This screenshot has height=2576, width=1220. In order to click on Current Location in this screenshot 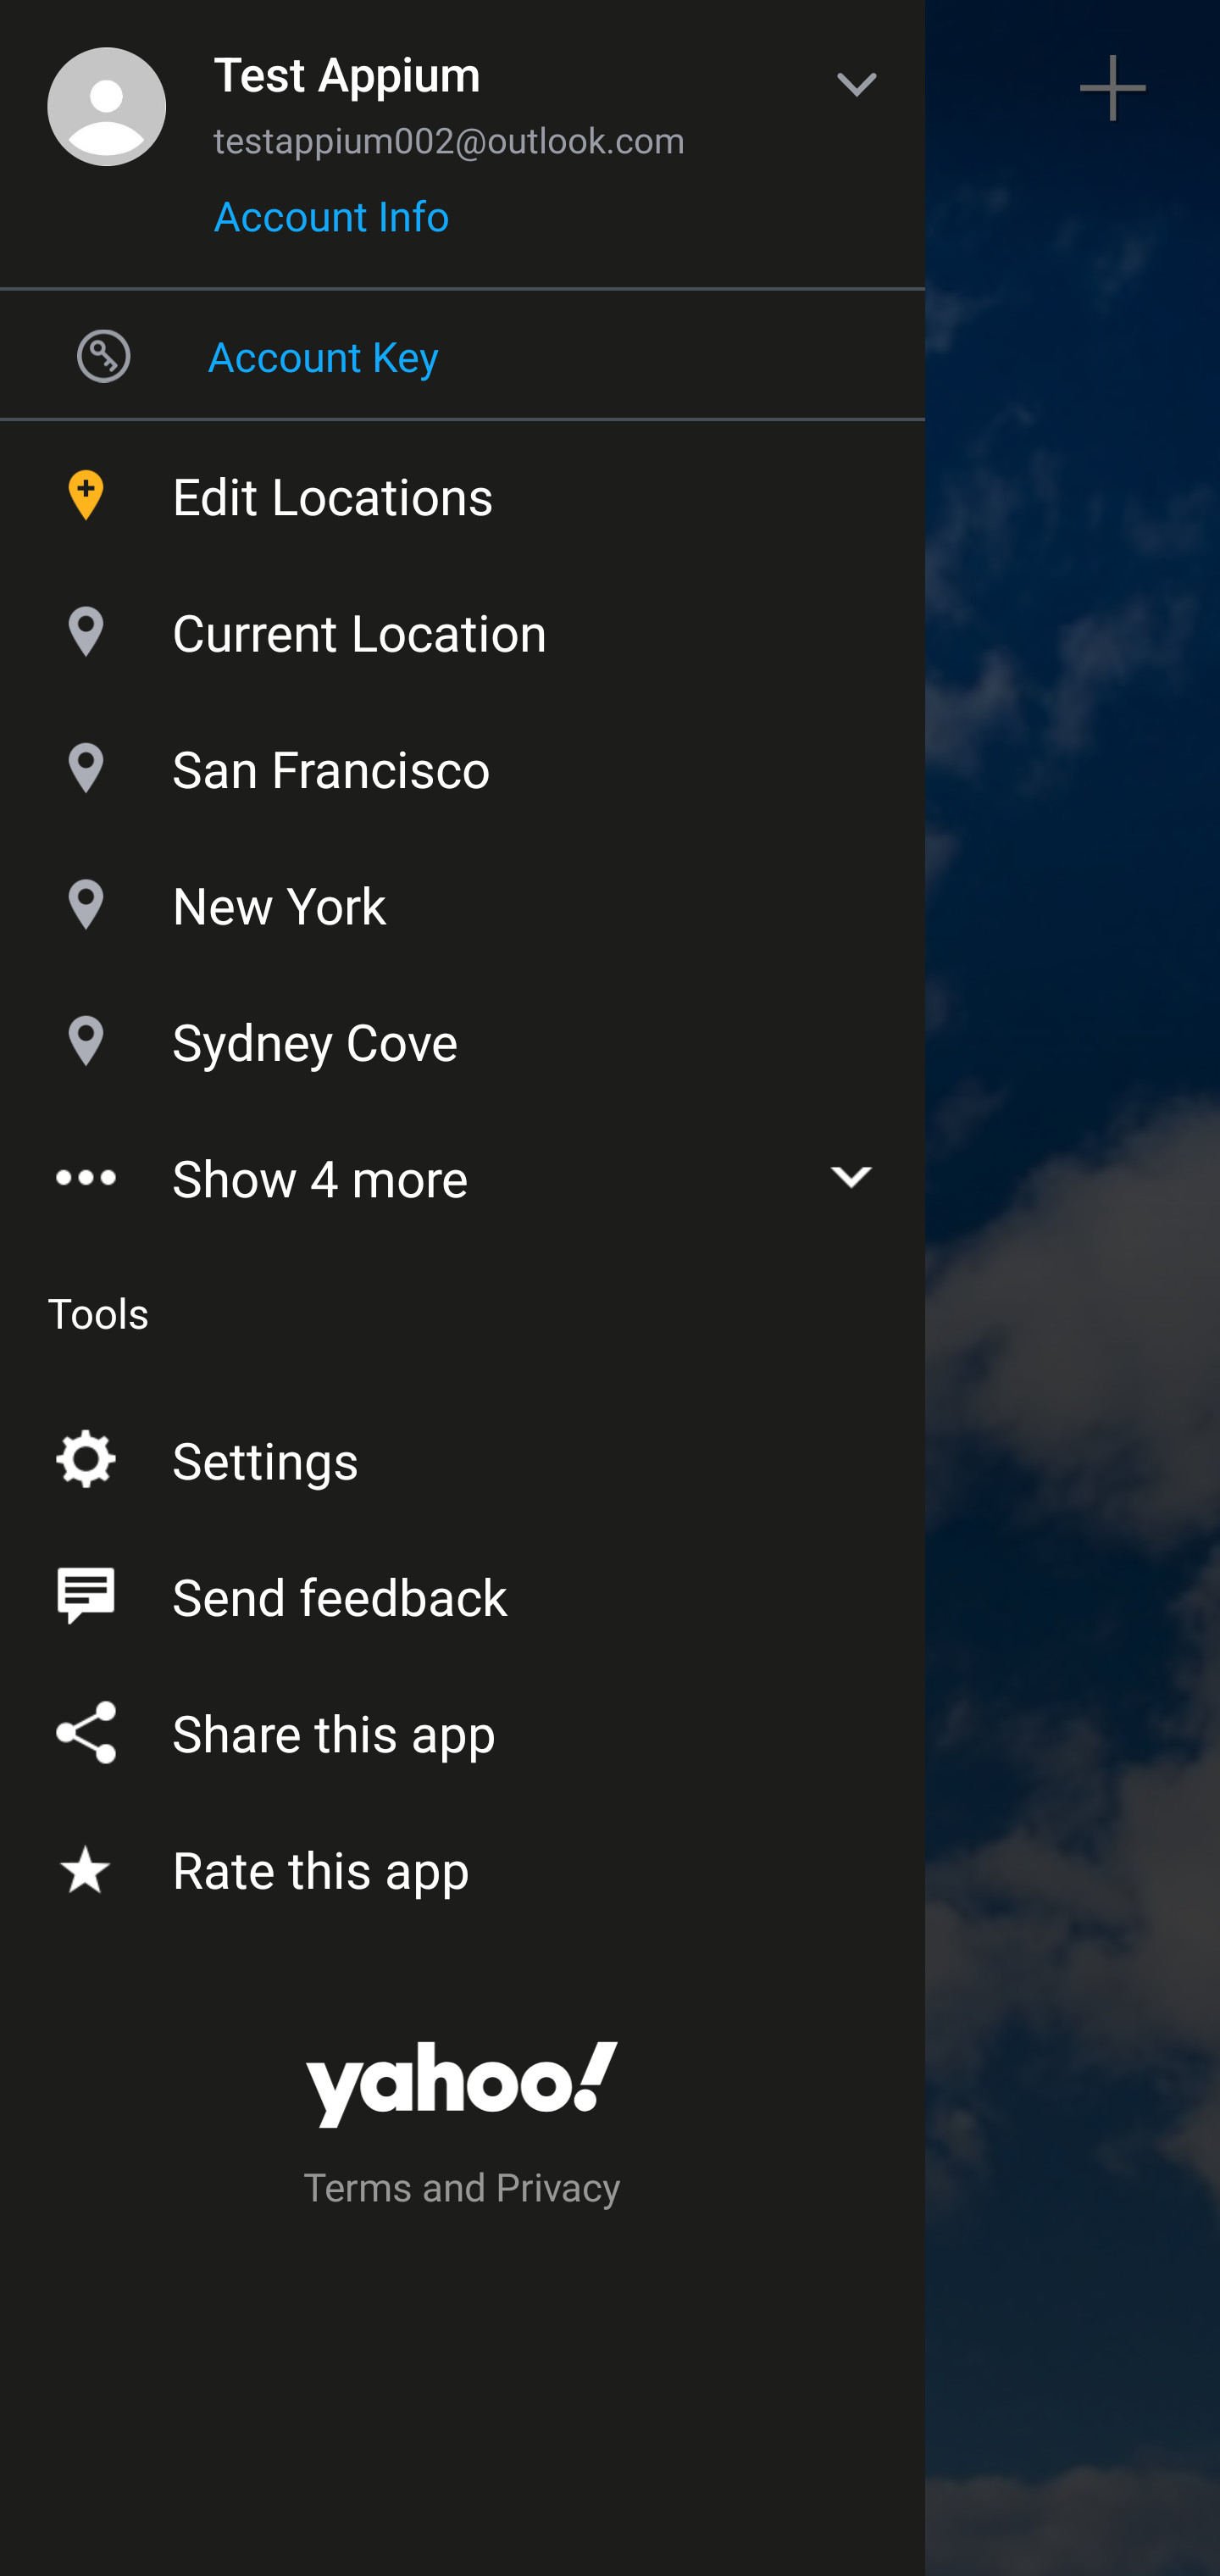, I will do `click(463, 624)`.